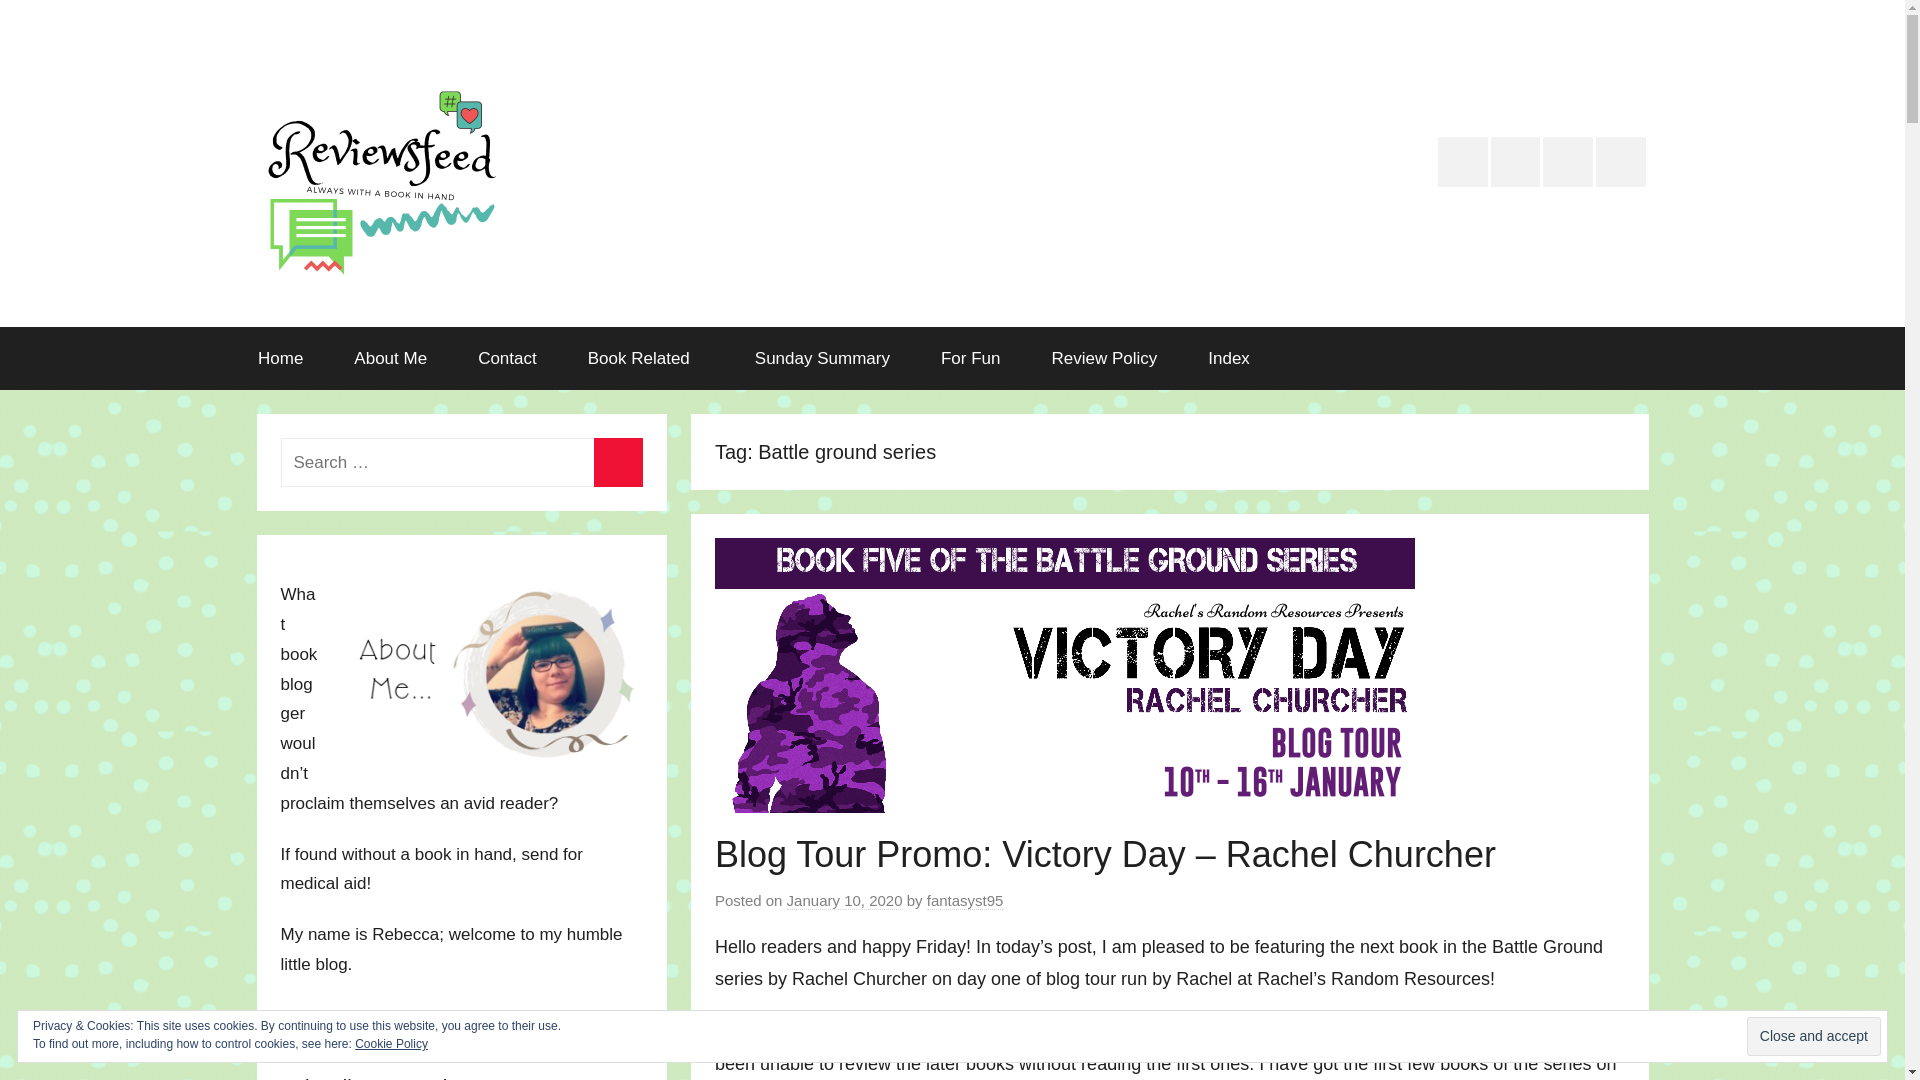 The image size is (1920, 1080). Describe the element at coordinates (1620, 162) in the screenshot. I see `Facebook` at that location.